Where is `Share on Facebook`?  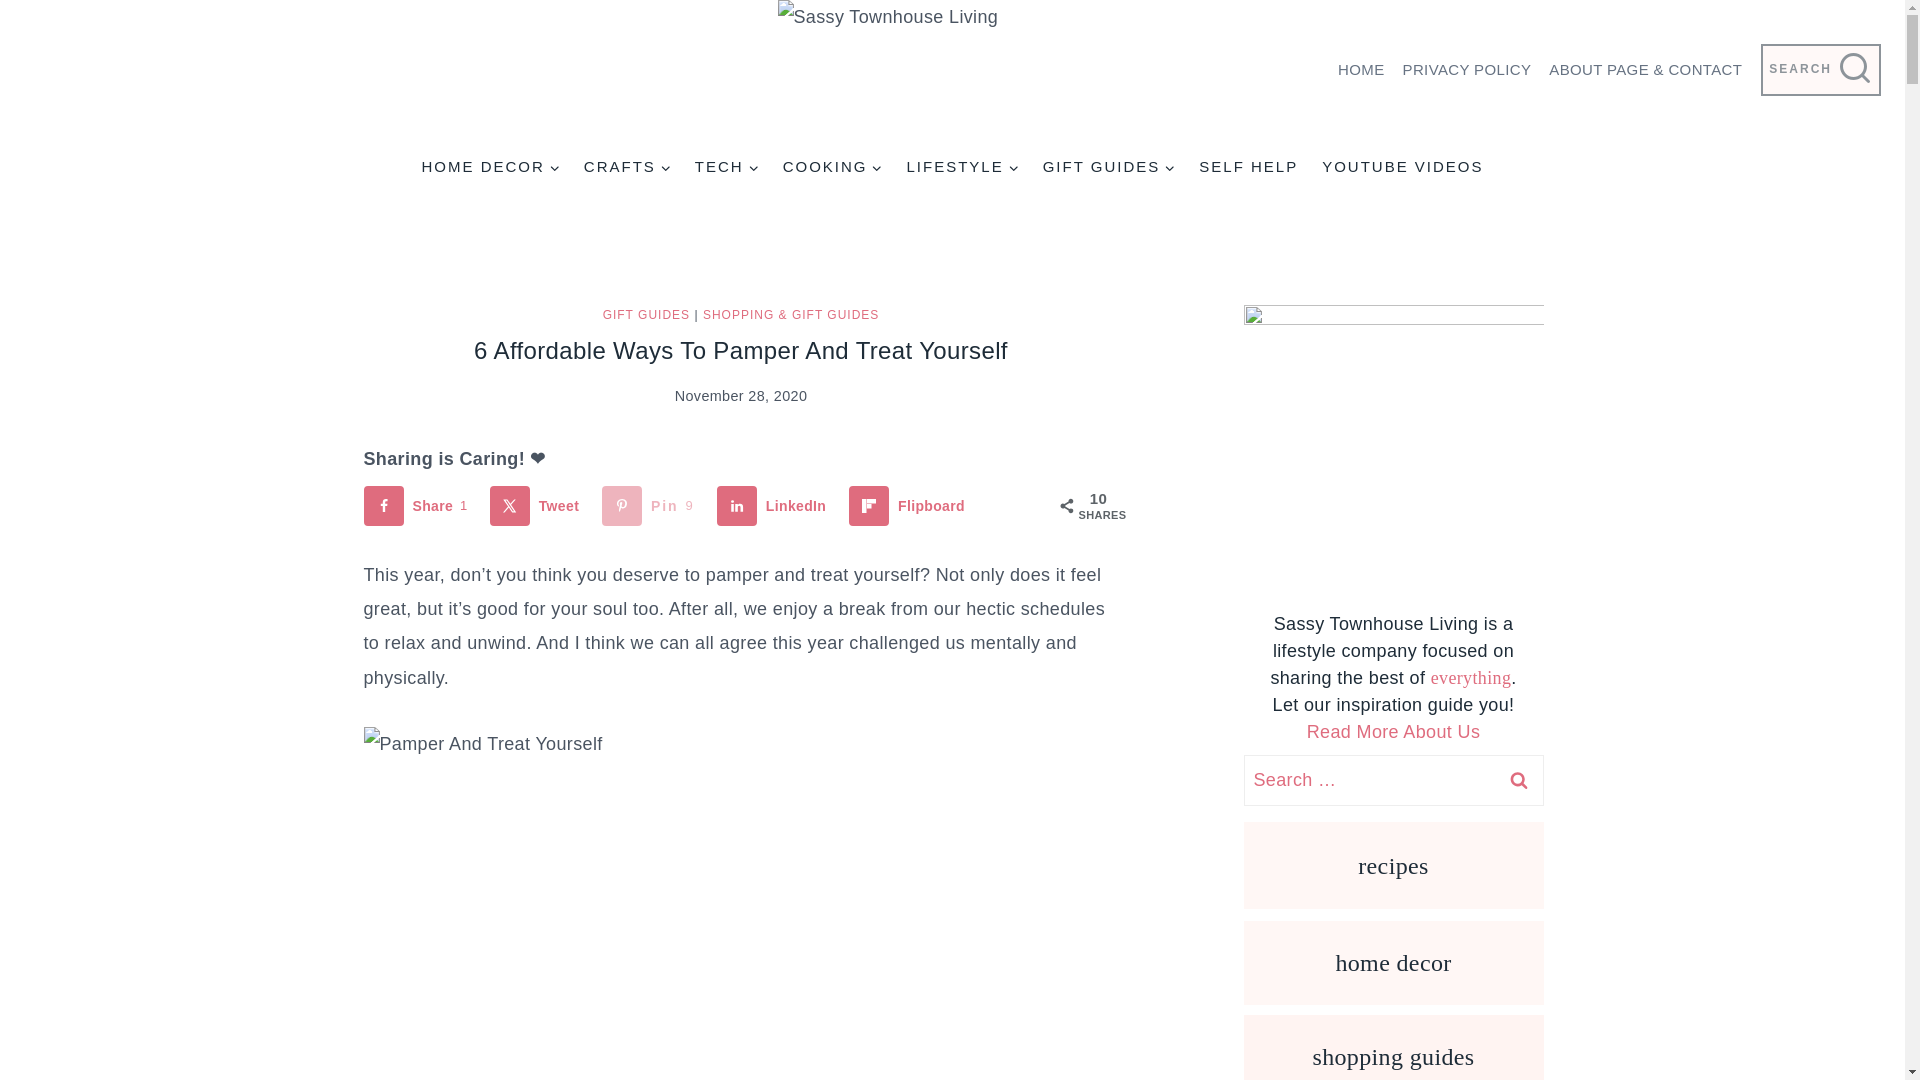
Share on Facebook is located at coordinates (420, 506).